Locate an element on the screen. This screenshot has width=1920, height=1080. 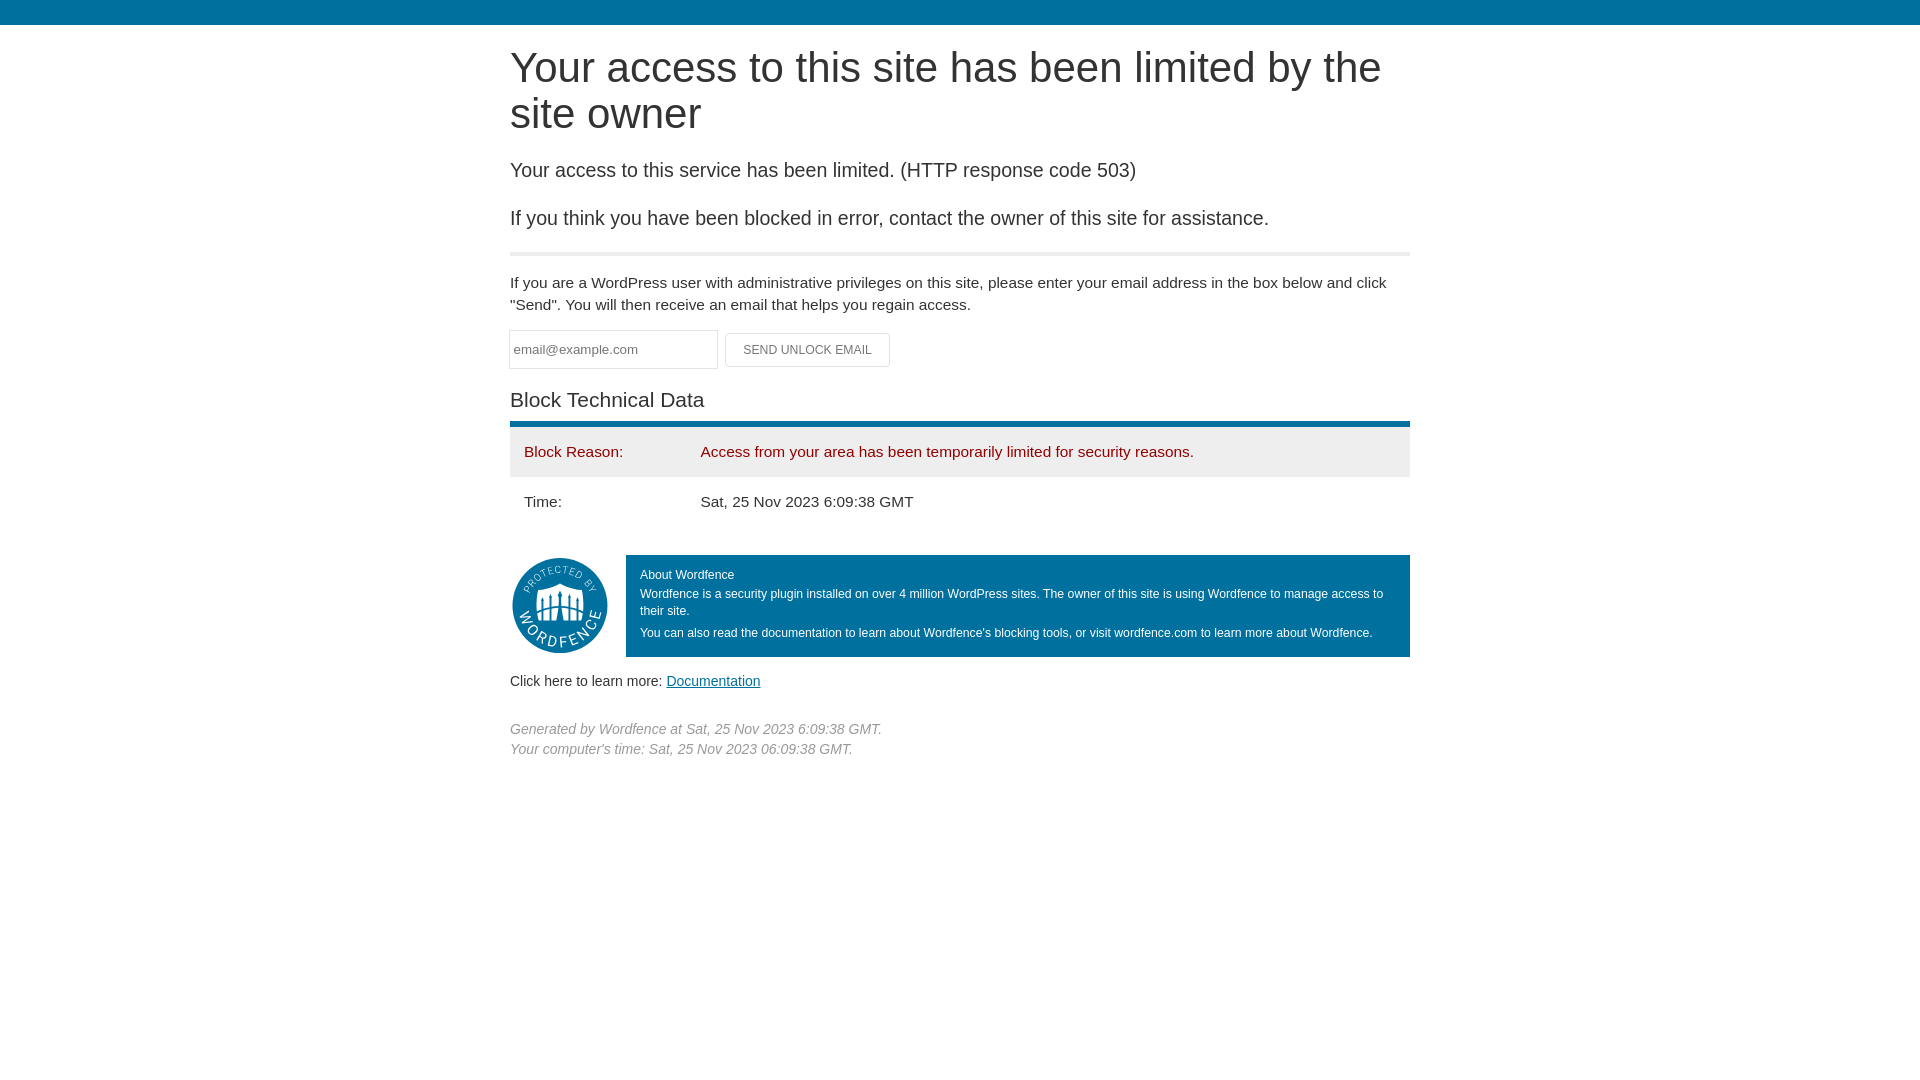
Documentation is located at coordinates (713, 681).